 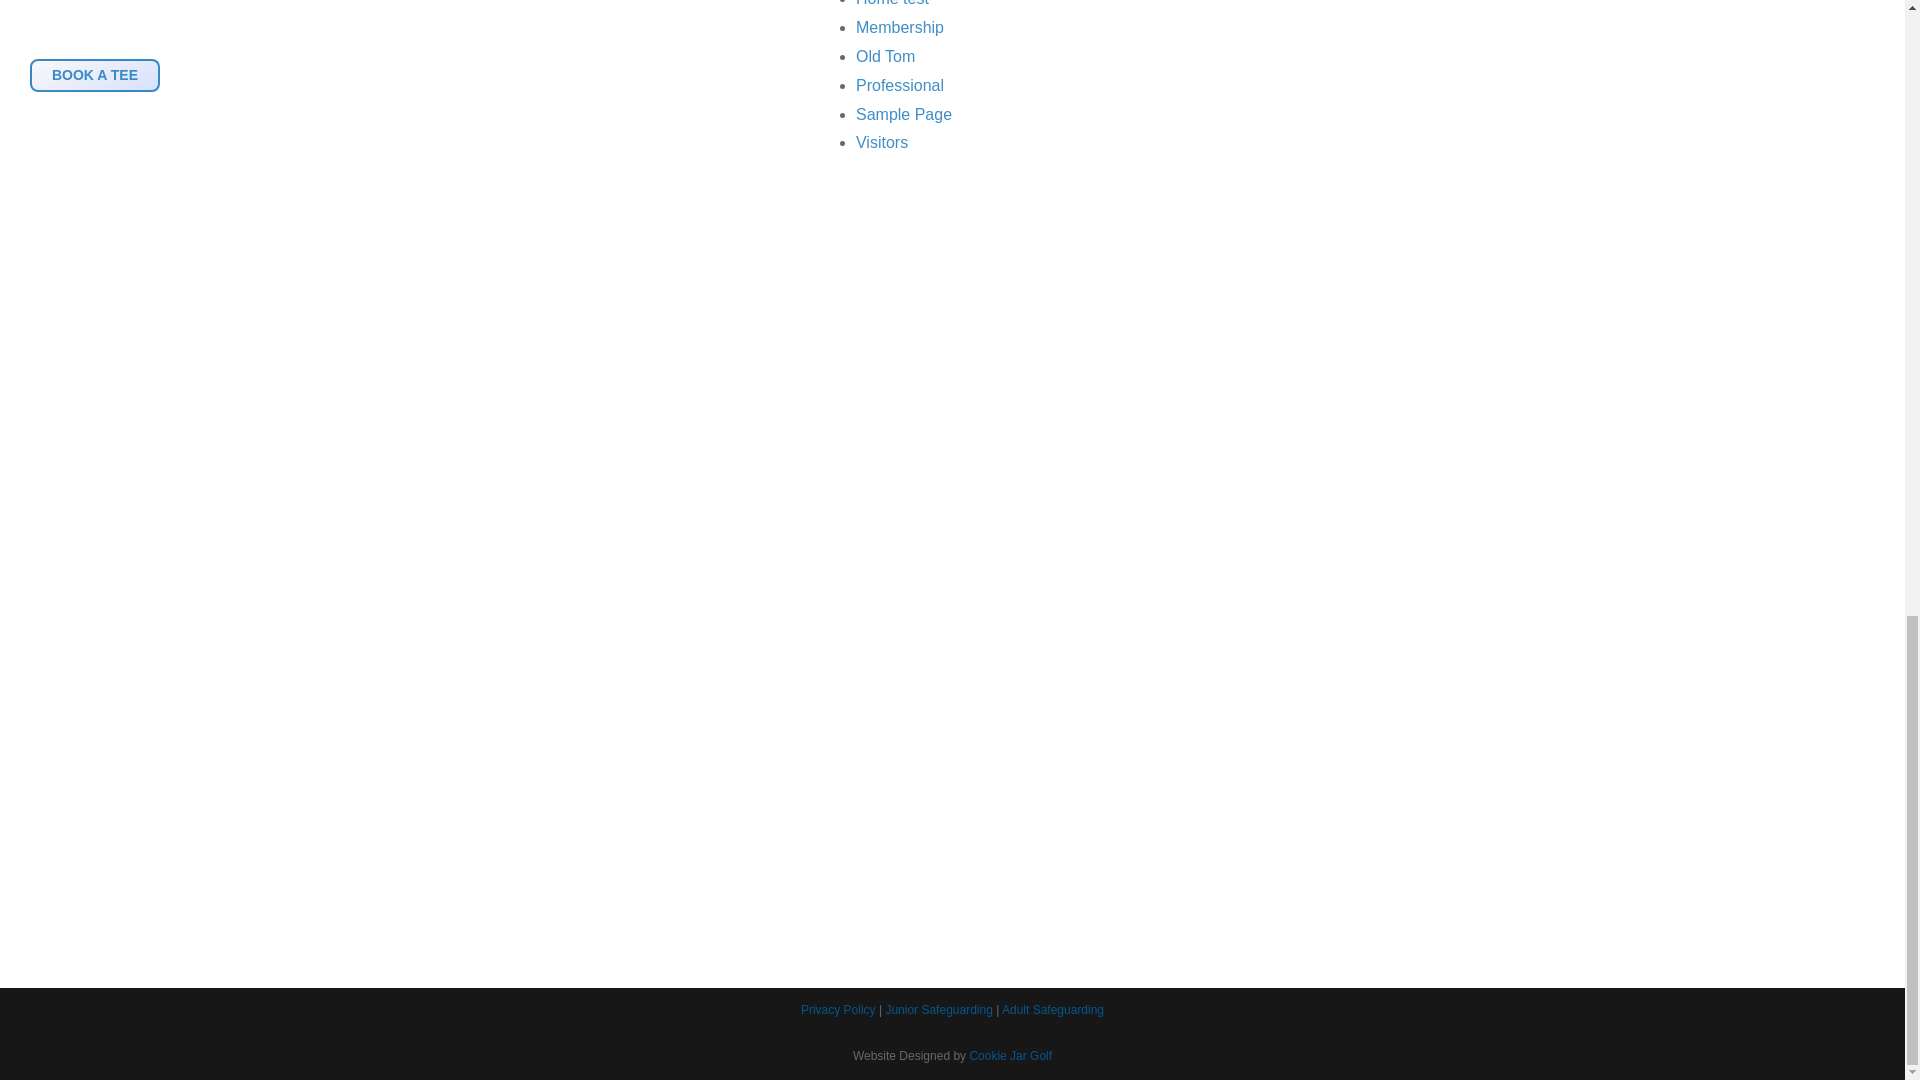 What do you see at coordinates (900, 84) in the screenshot?
I see `Professional` at bounding box center [900, 84].